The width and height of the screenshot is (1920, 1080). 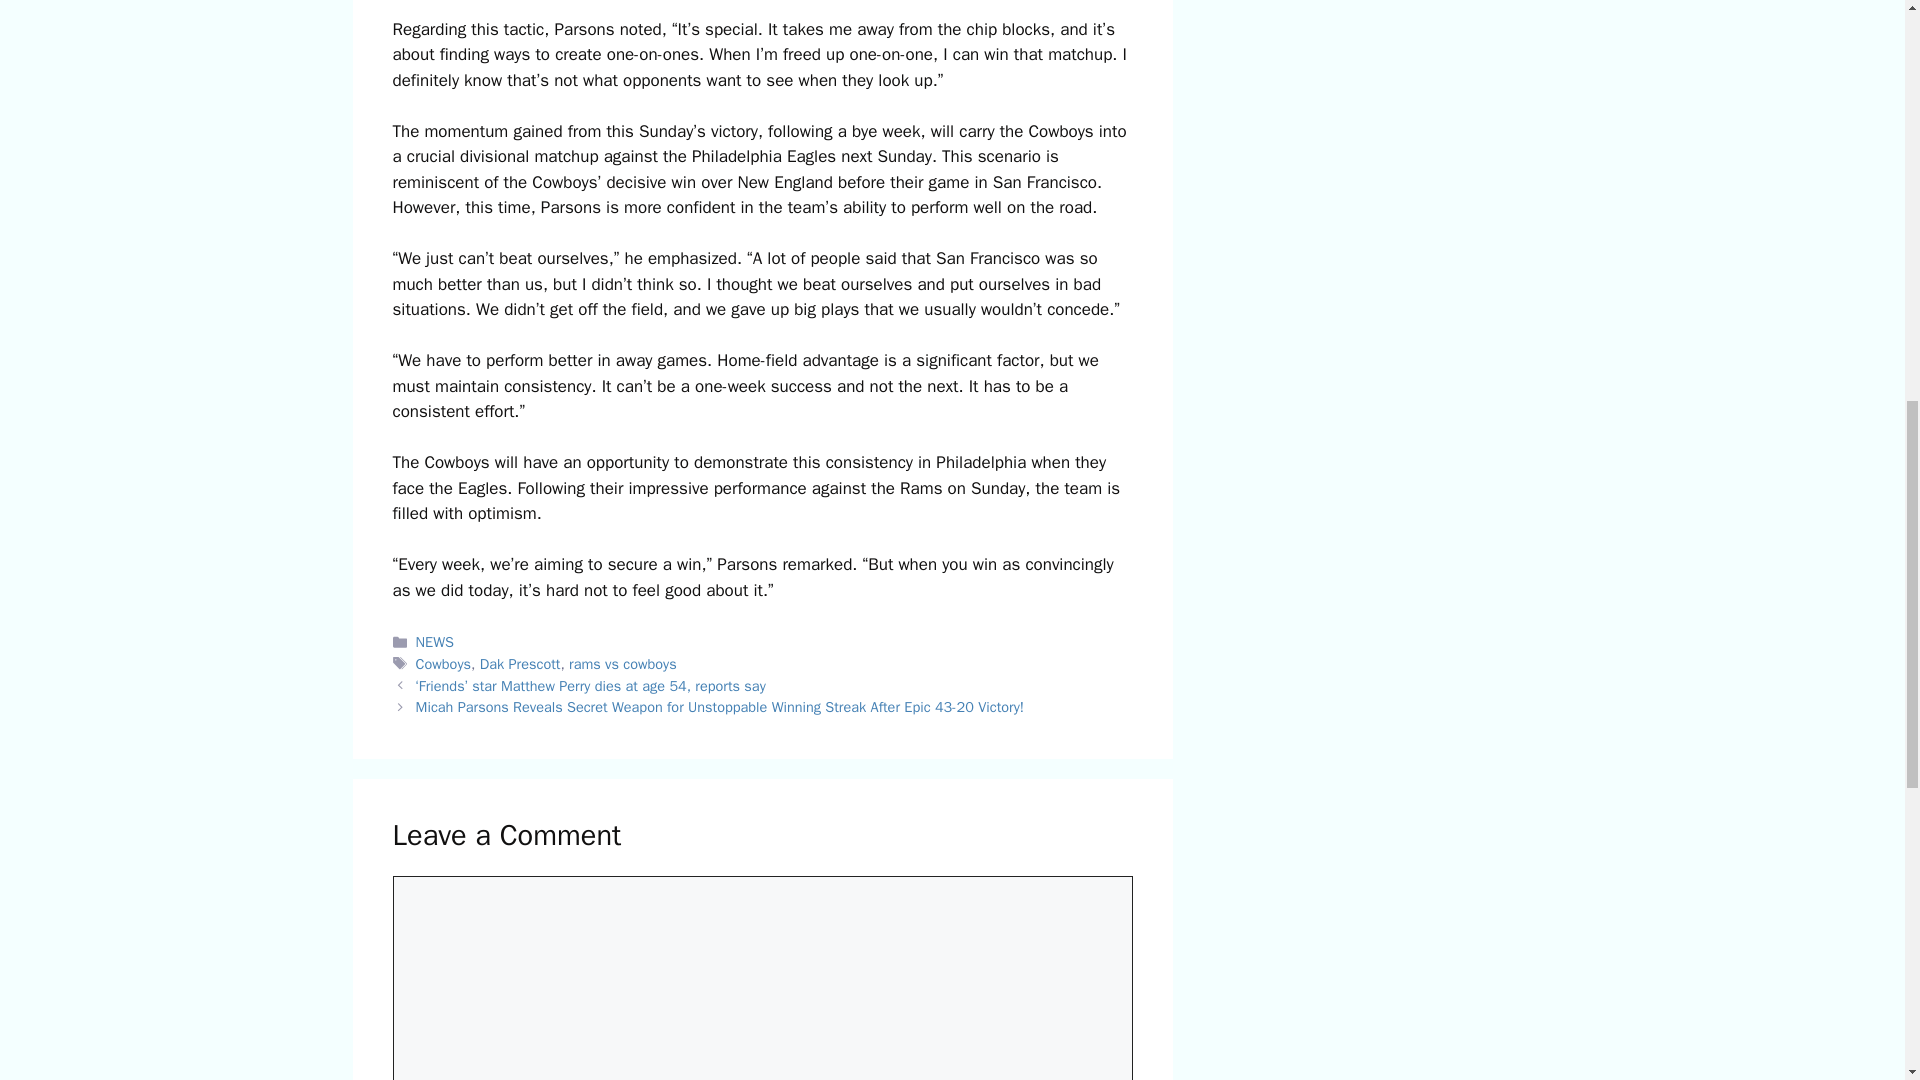 I want to click on NEWS, so click(x=434, y=642).